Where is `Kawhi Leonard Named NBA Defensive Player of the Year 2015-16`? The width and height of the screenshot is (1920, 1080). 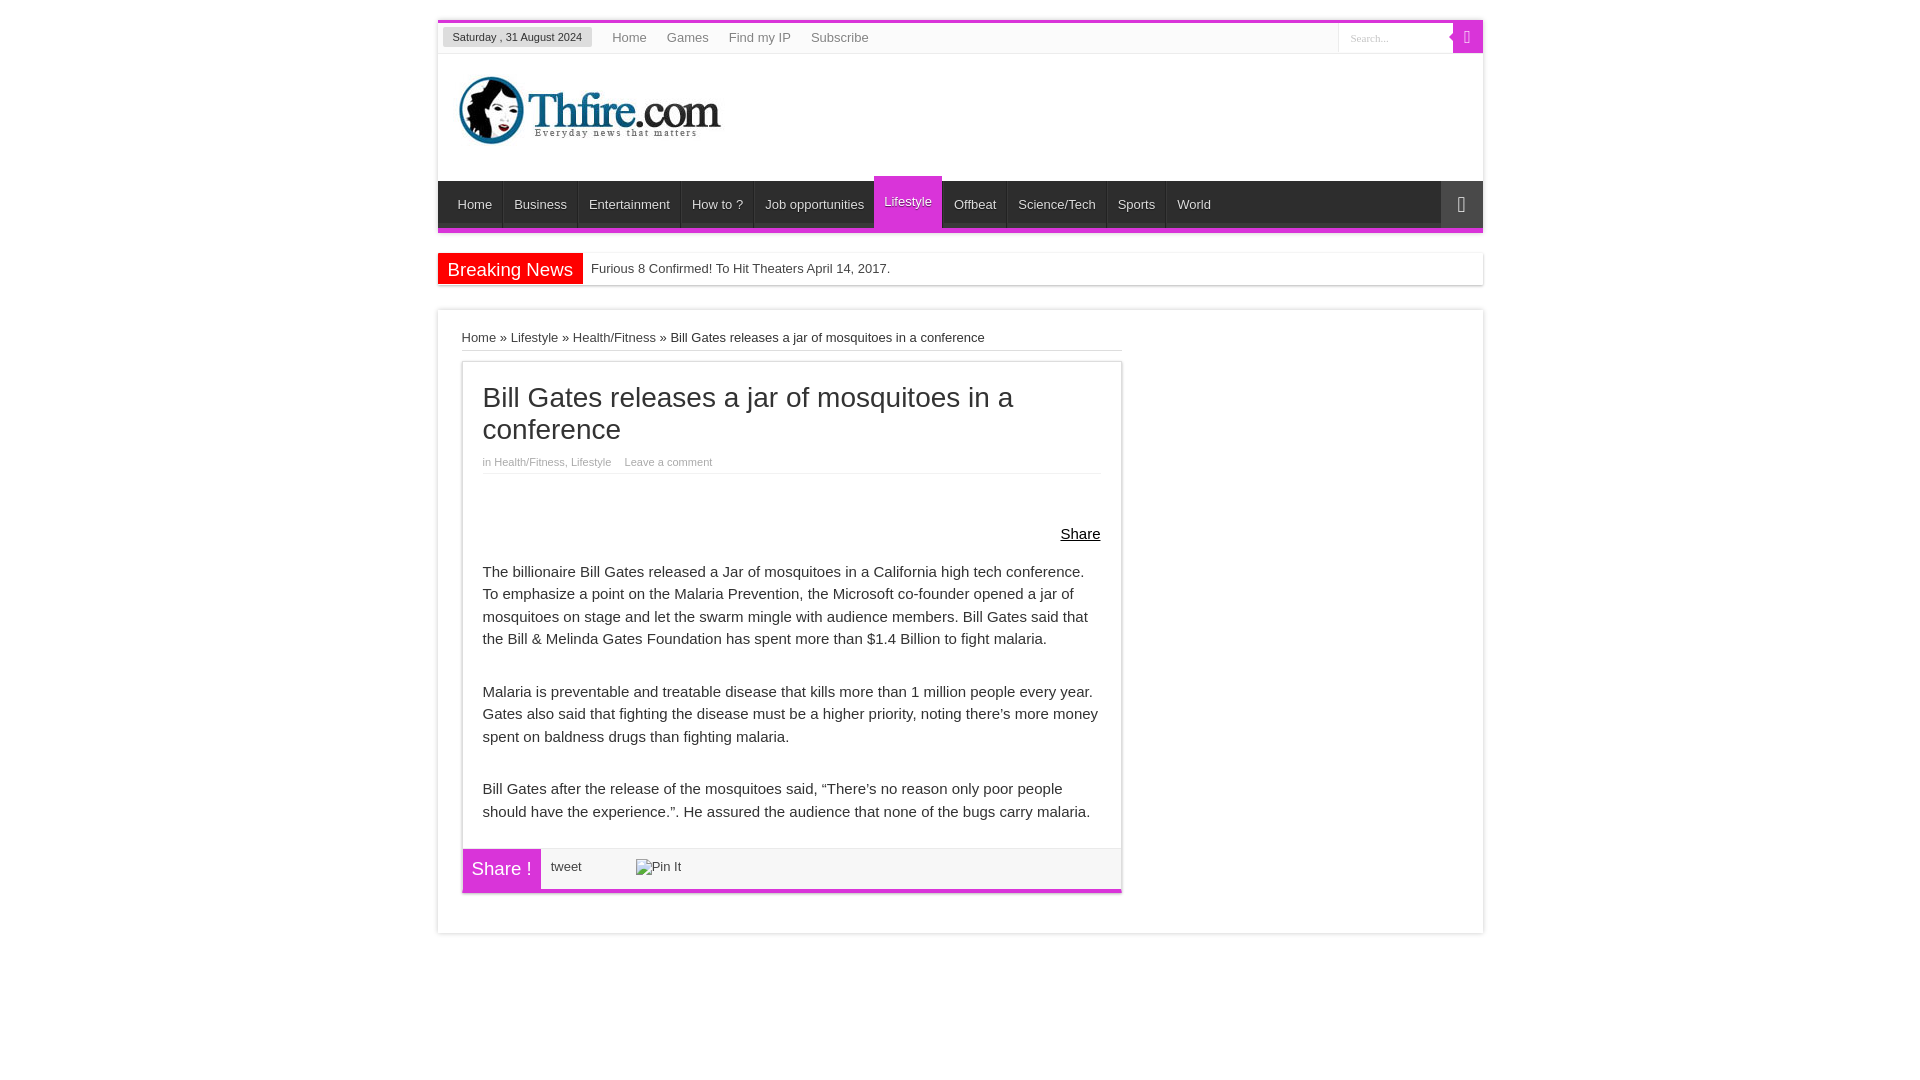
Kawhi Leonard Named NBA Defensive Player of the Year 2015-16 is located at coordinates (786, 300).